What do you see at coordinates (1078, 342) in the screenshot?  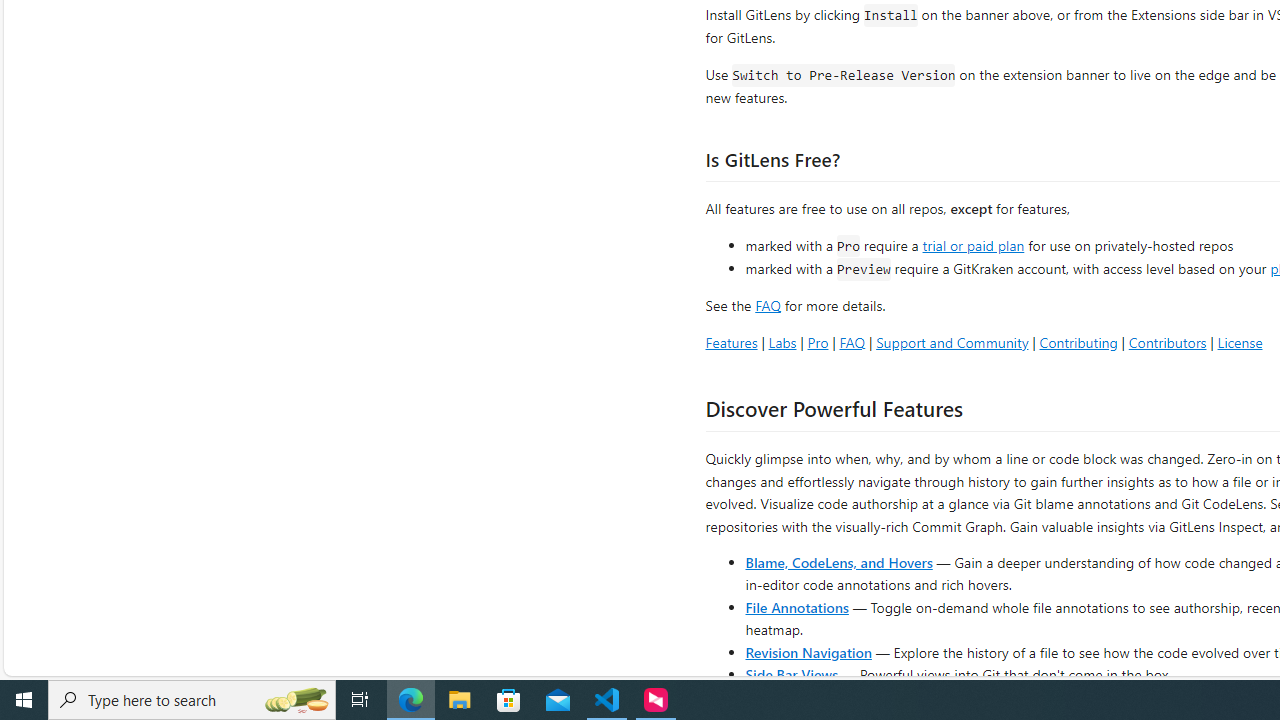 I see `Contributing` at bounding box center [1078, 342].